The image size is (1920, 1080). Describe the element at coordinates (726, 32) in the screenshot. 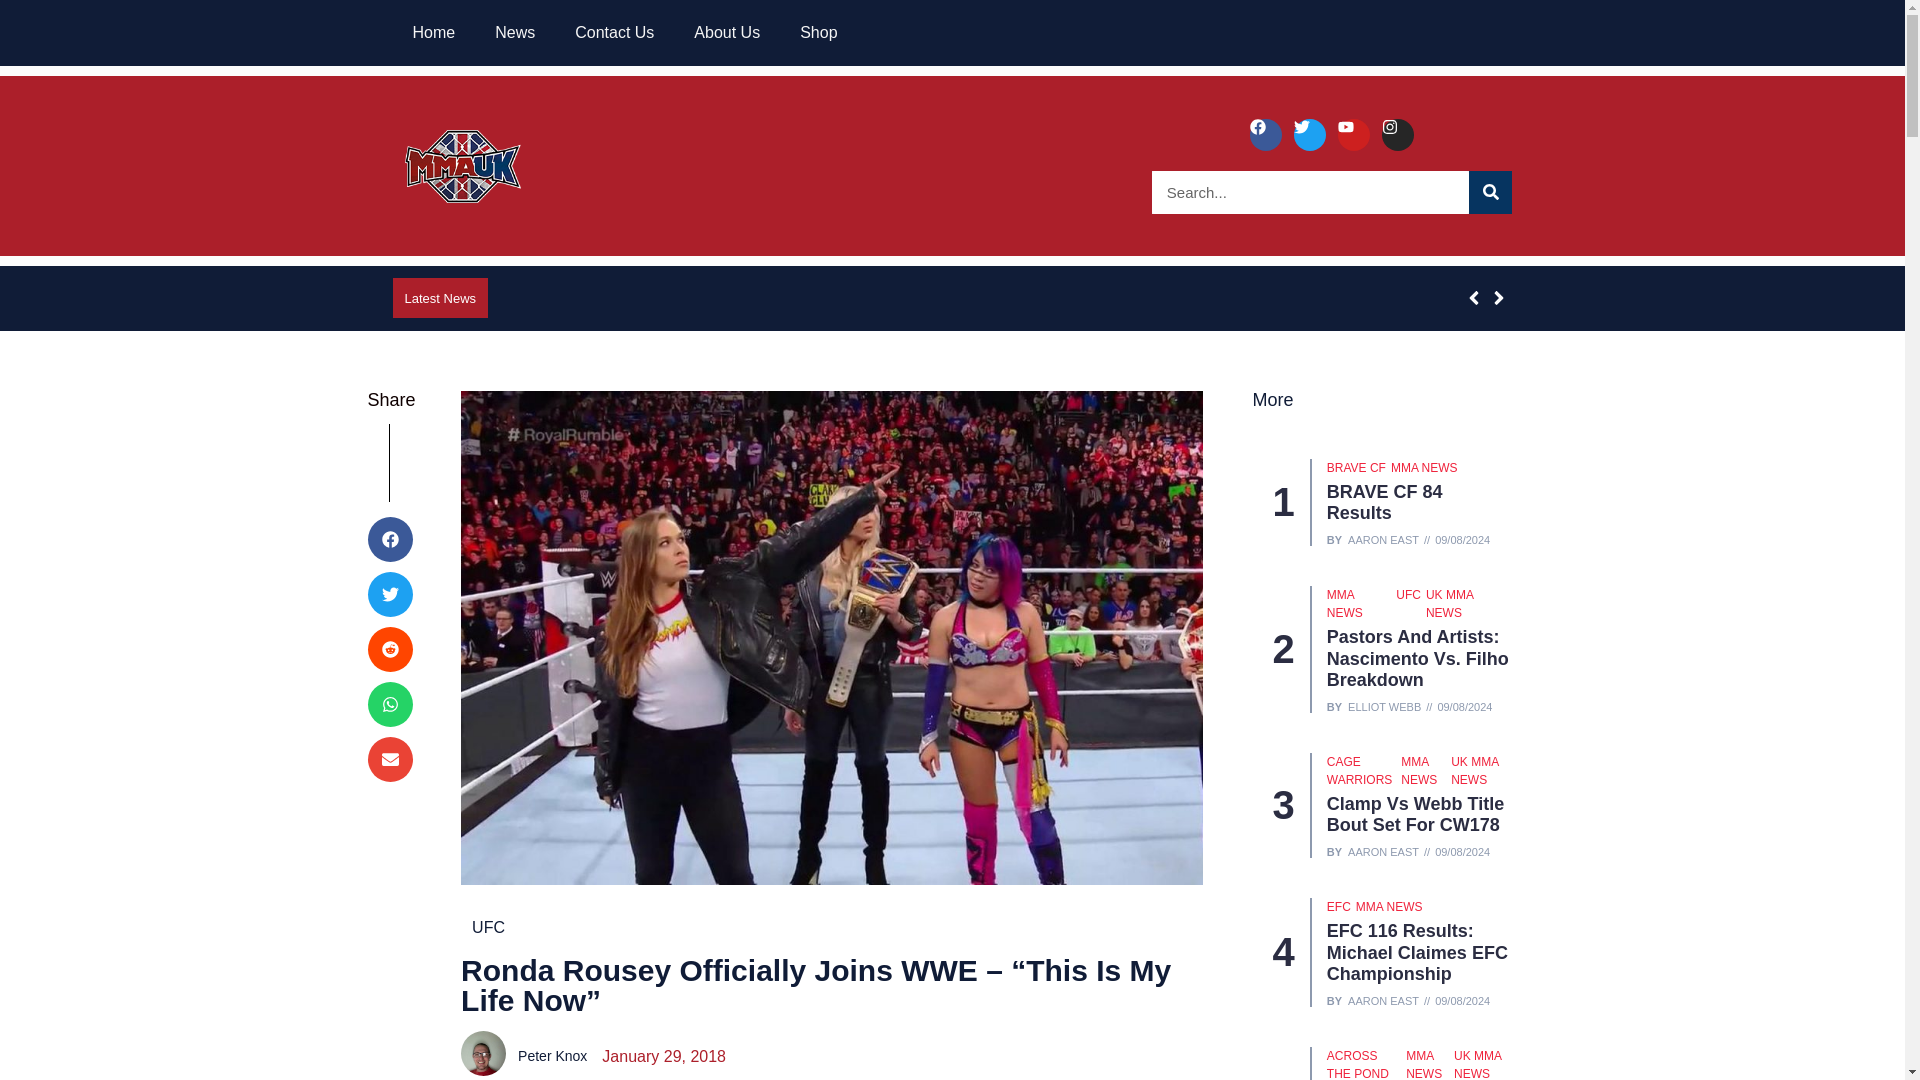

I see `About Us` at that location.